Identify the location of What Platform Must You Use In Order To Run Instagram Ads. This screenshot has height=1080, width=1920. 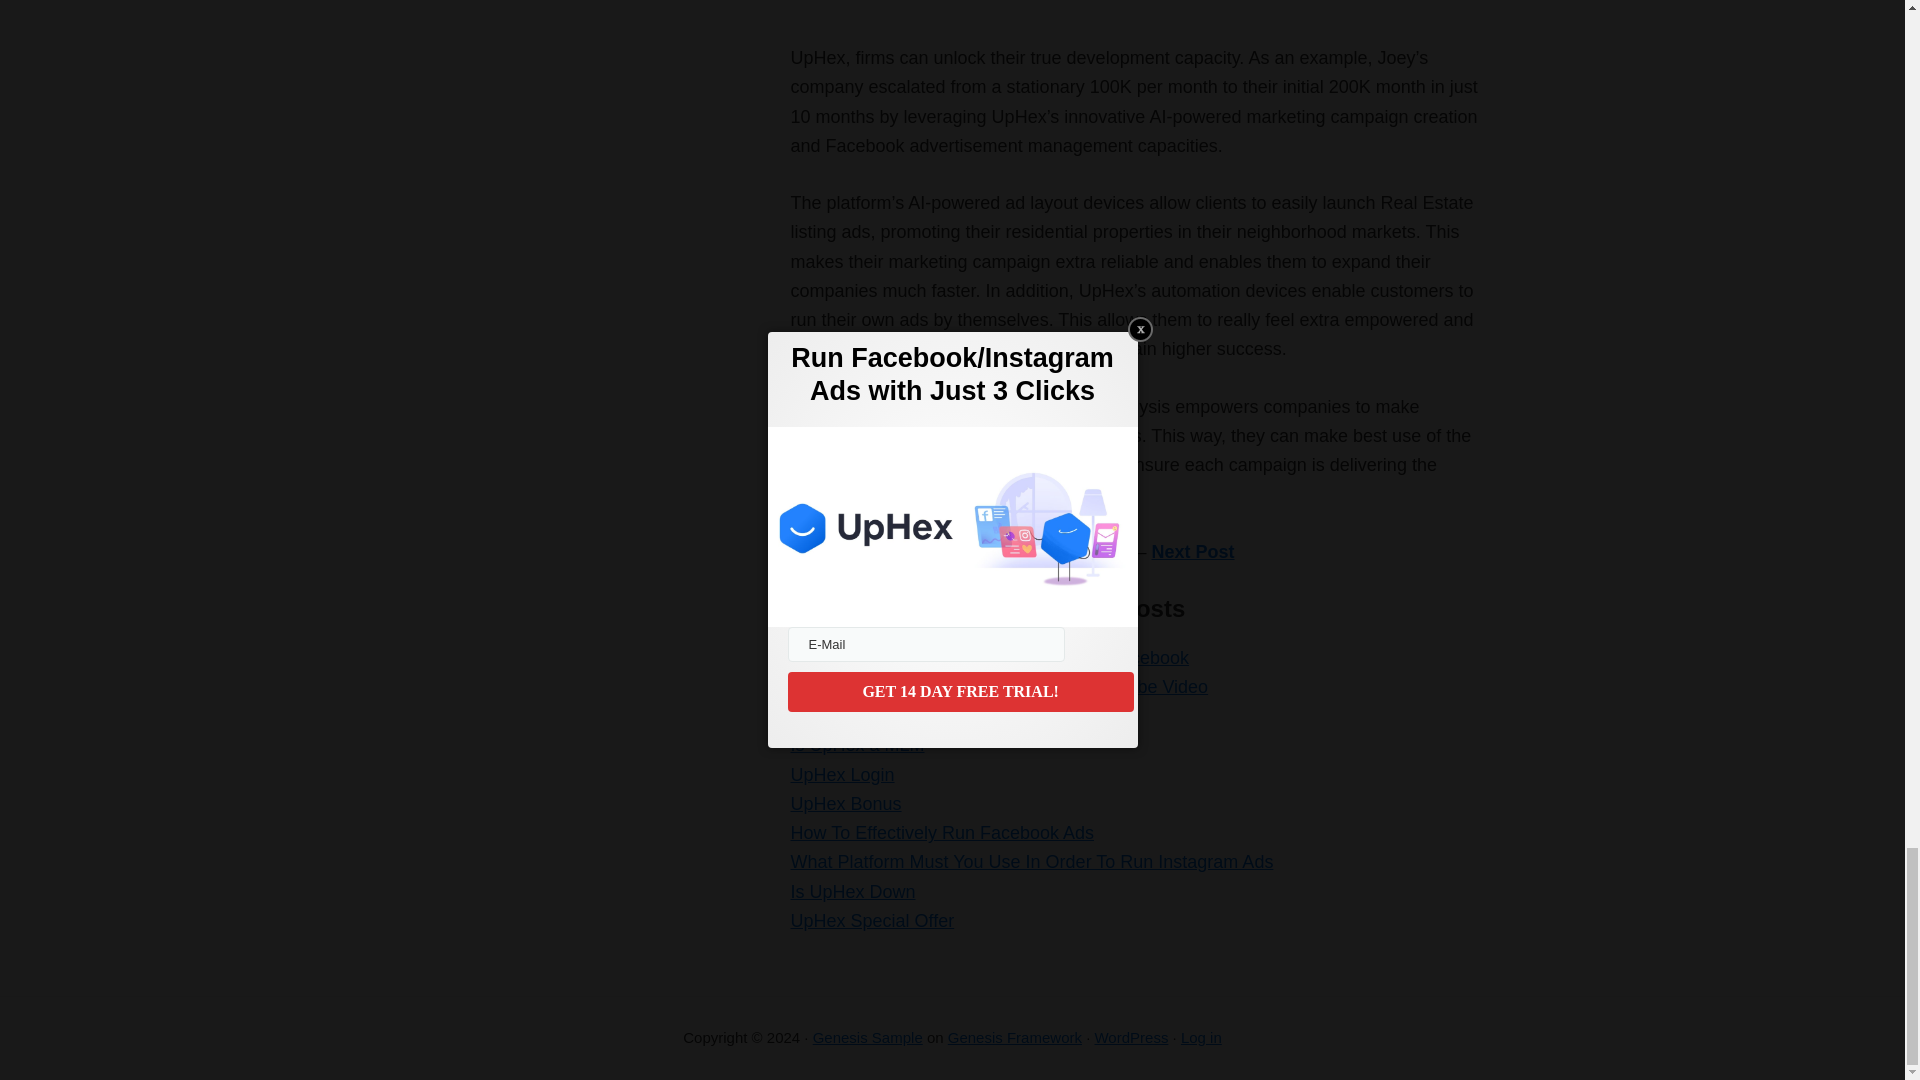
(1030, 862).